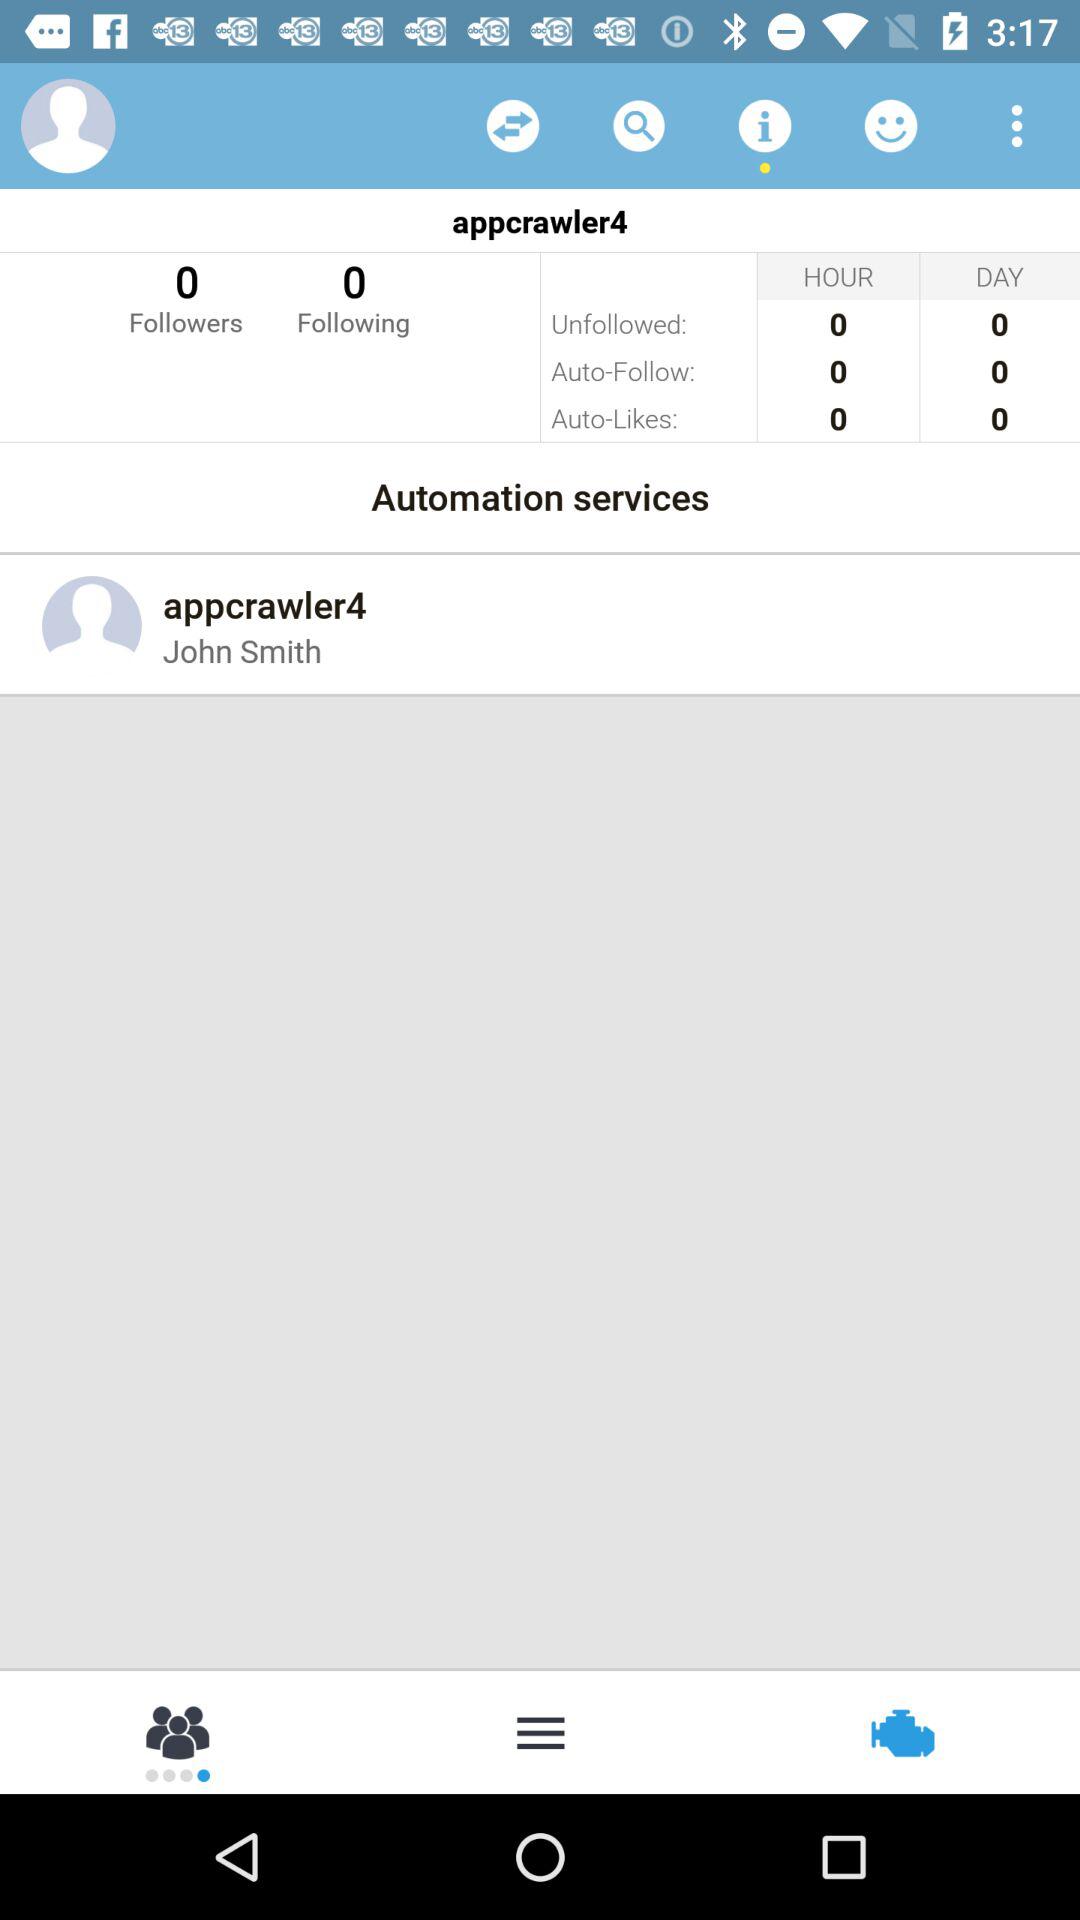 The height and width of the screenshot is (1920, 1080). Describe the element at coordinates (639, 126) in the screenshot. I see `search button` at that location.